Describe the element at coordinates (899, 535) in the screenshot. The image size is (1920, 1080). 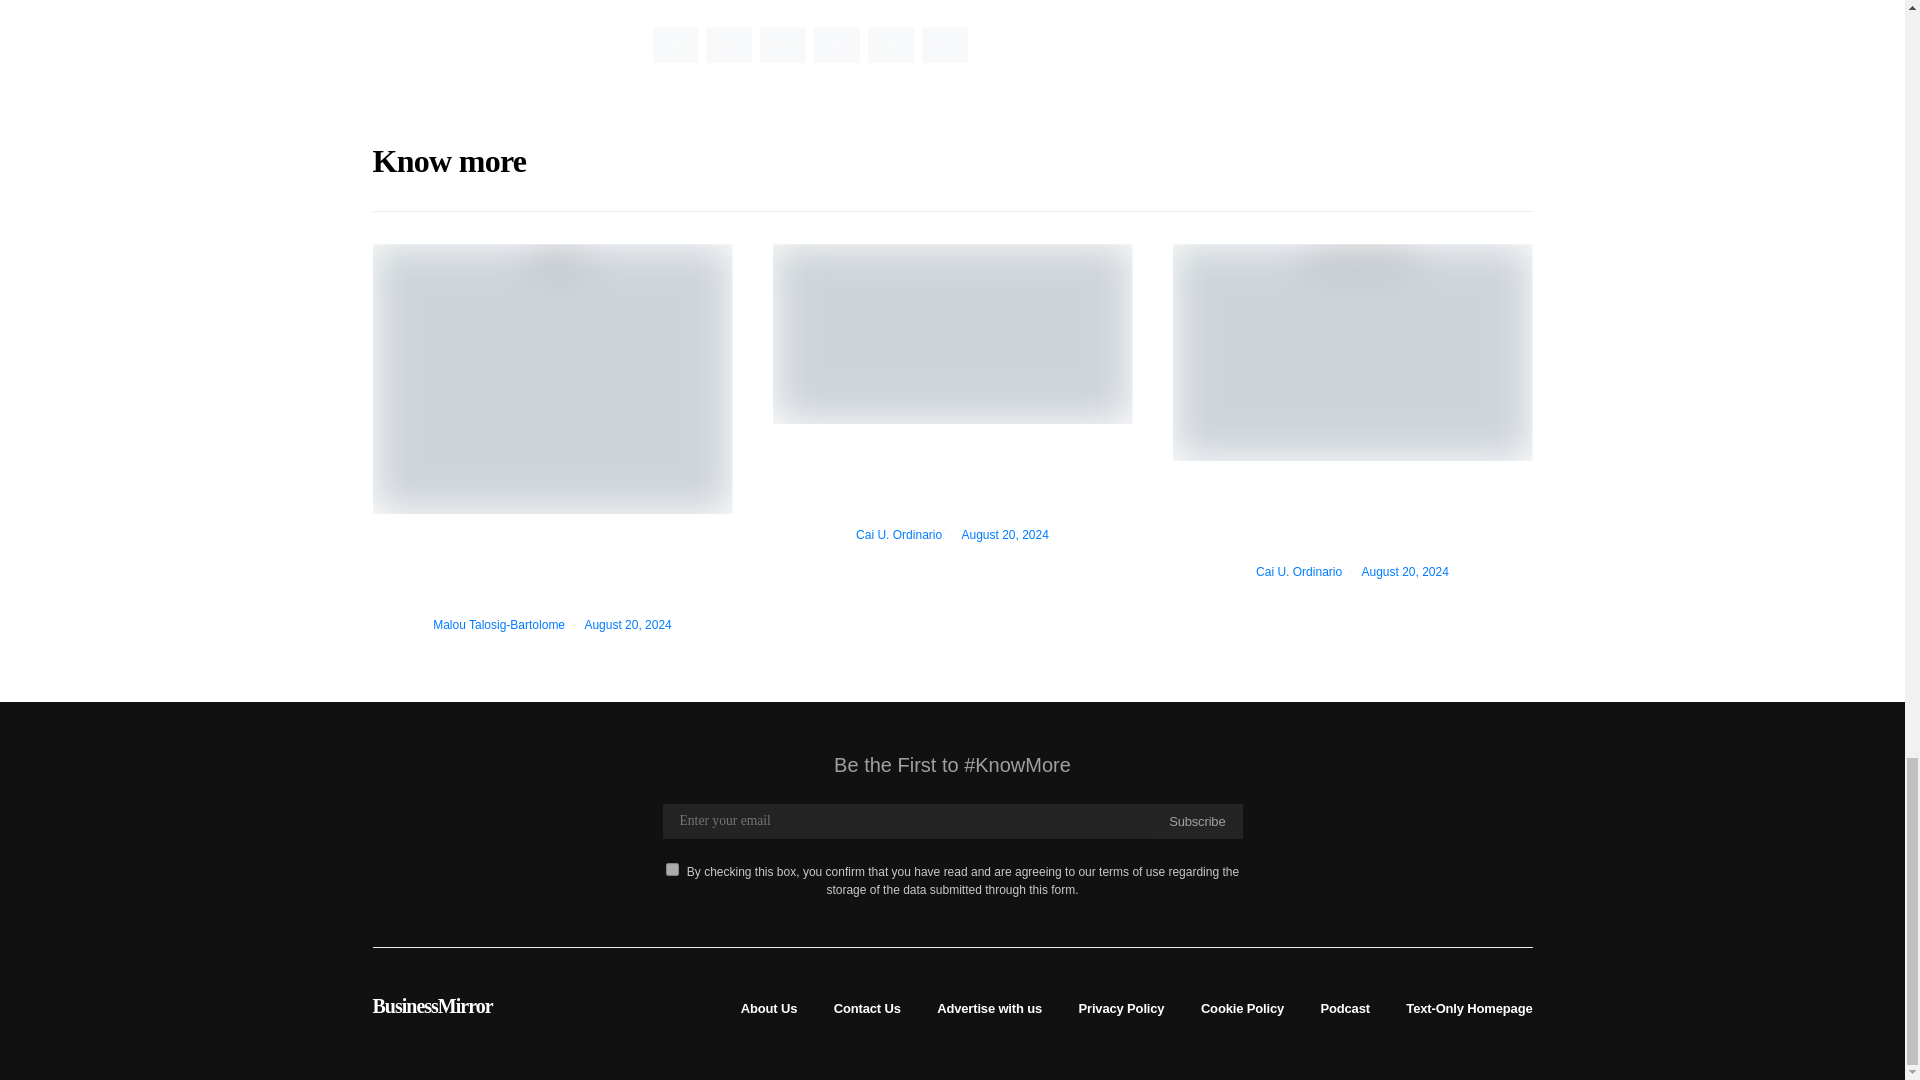
I see `View all posts by Cai U. Ordinario` at that location.